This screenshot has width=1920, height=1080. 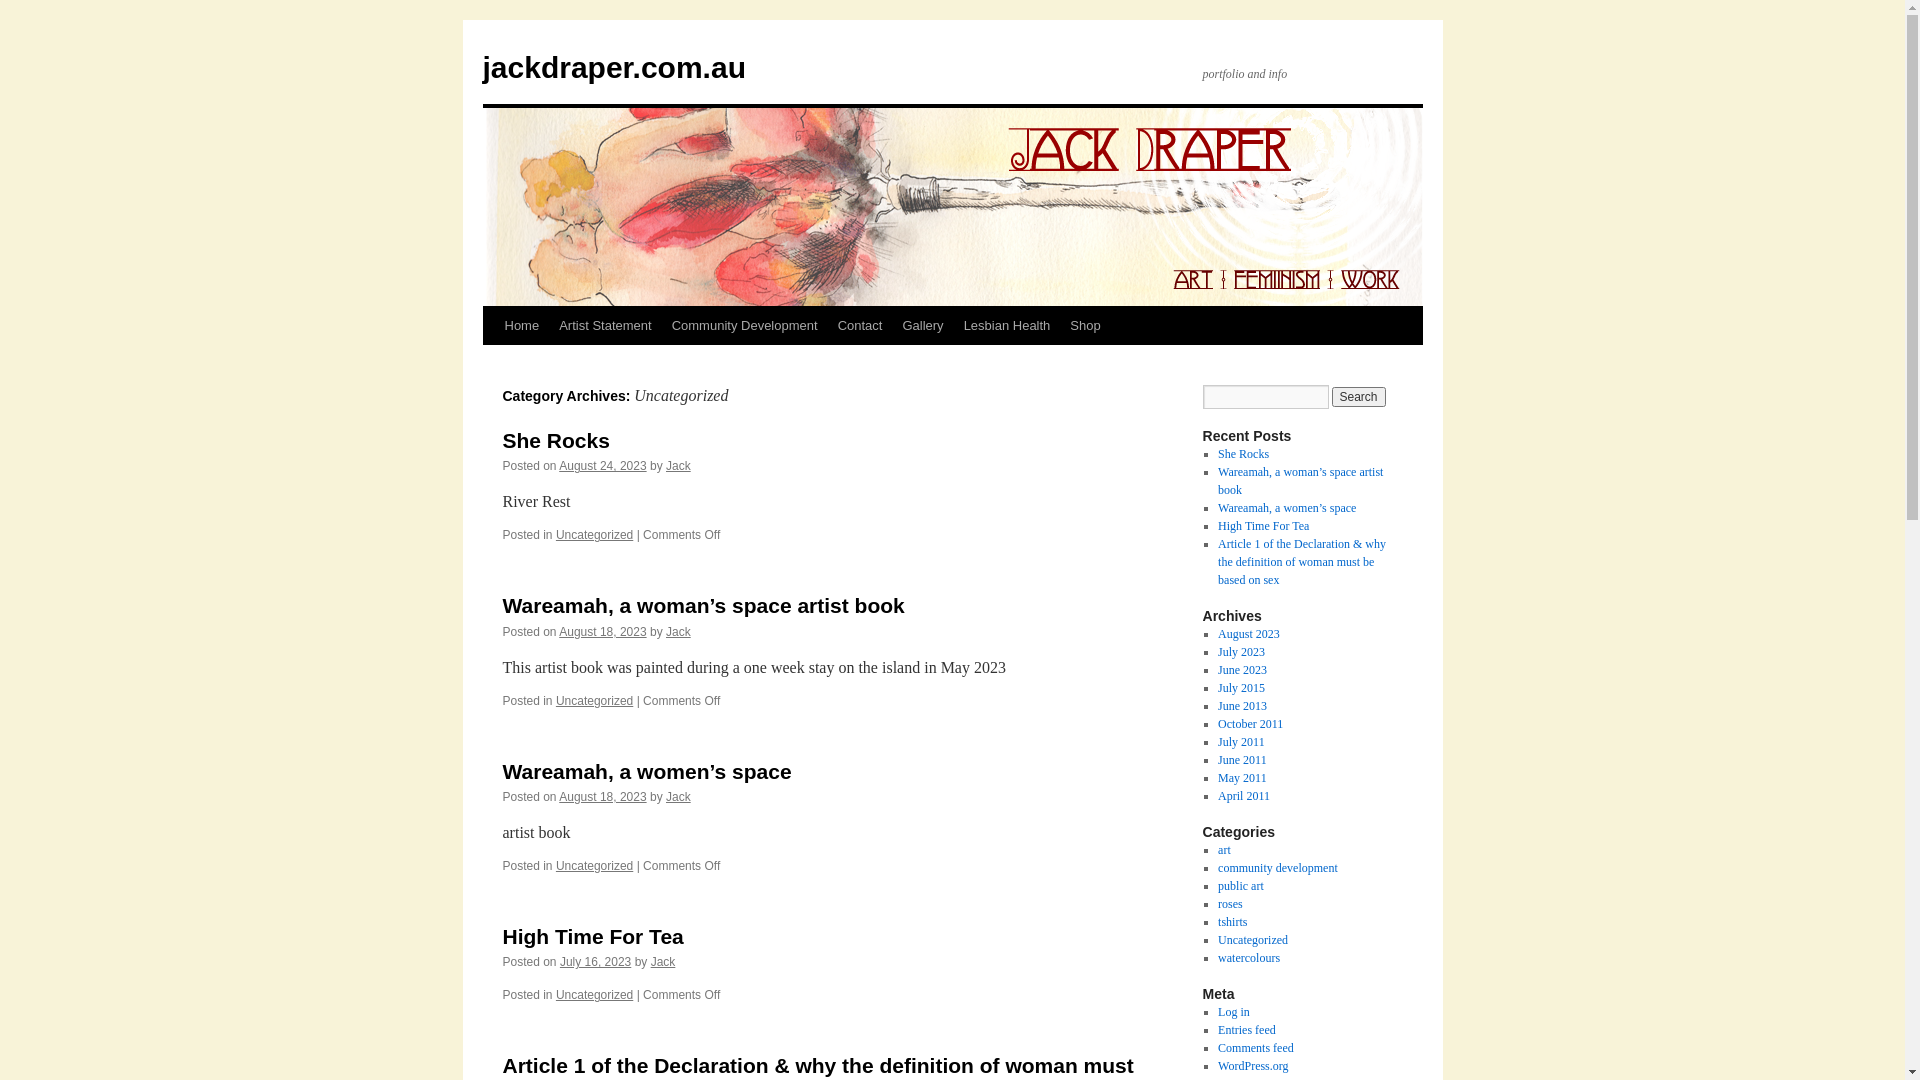 What do you see at coordinates (745, 326) in the screenshot?
I see `Community Development` at bounding box center [745, 326].